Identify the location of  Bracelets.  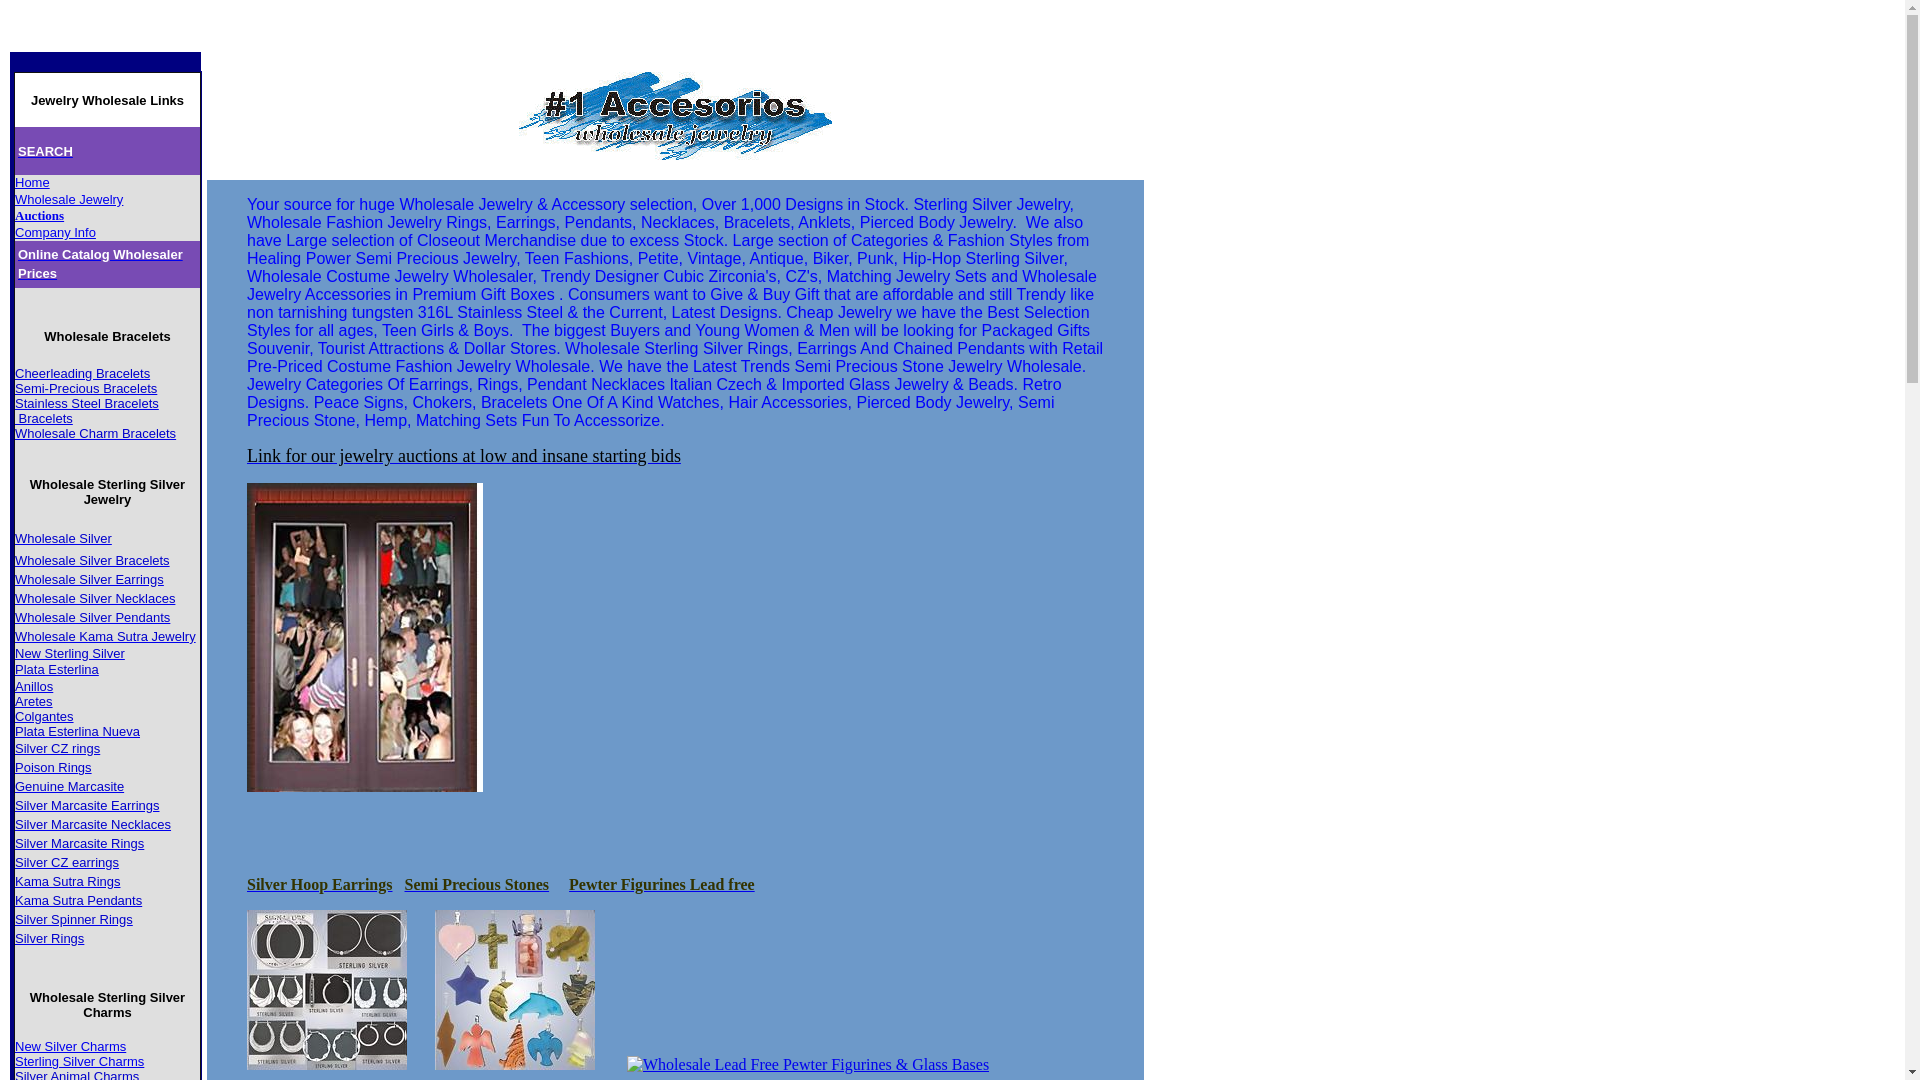
(44, 418).